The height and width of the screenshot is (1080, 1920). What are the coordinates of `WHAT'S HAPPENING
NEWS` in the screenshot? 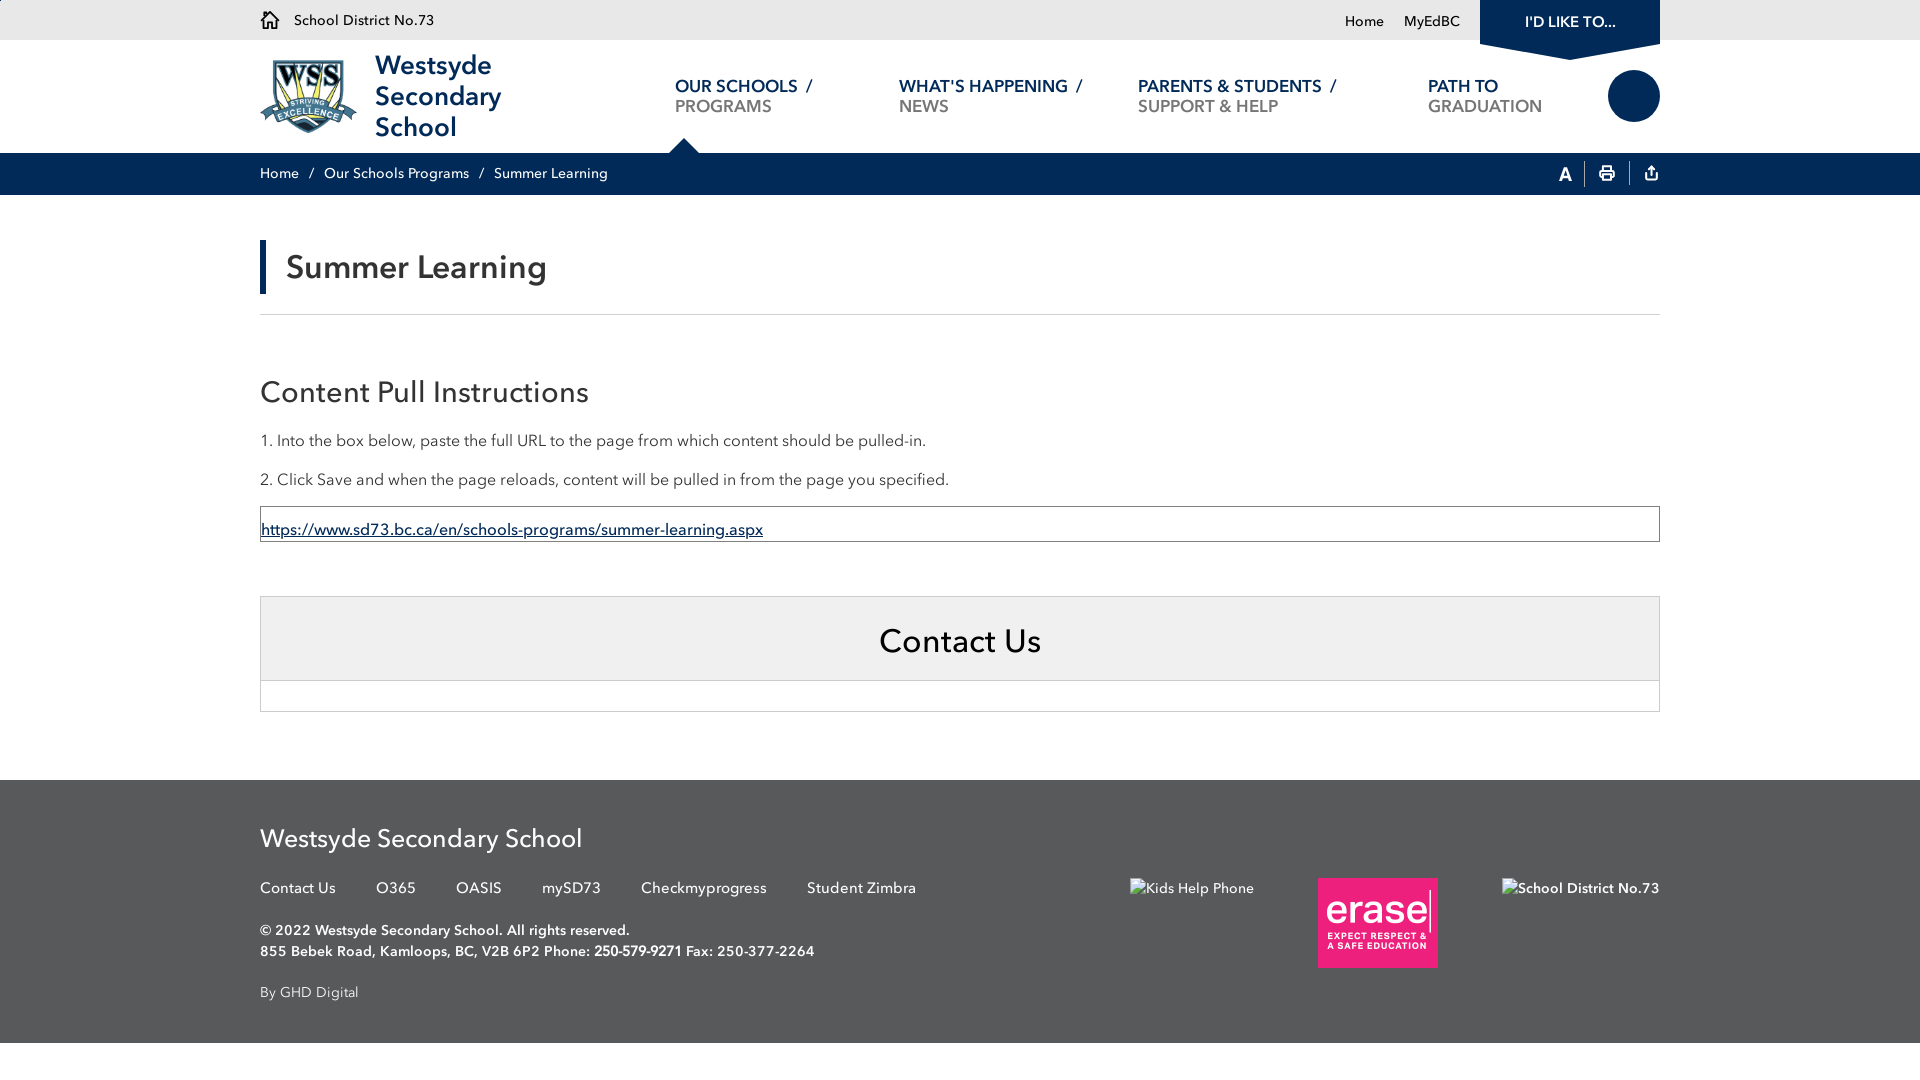 It's located at (990, 96).